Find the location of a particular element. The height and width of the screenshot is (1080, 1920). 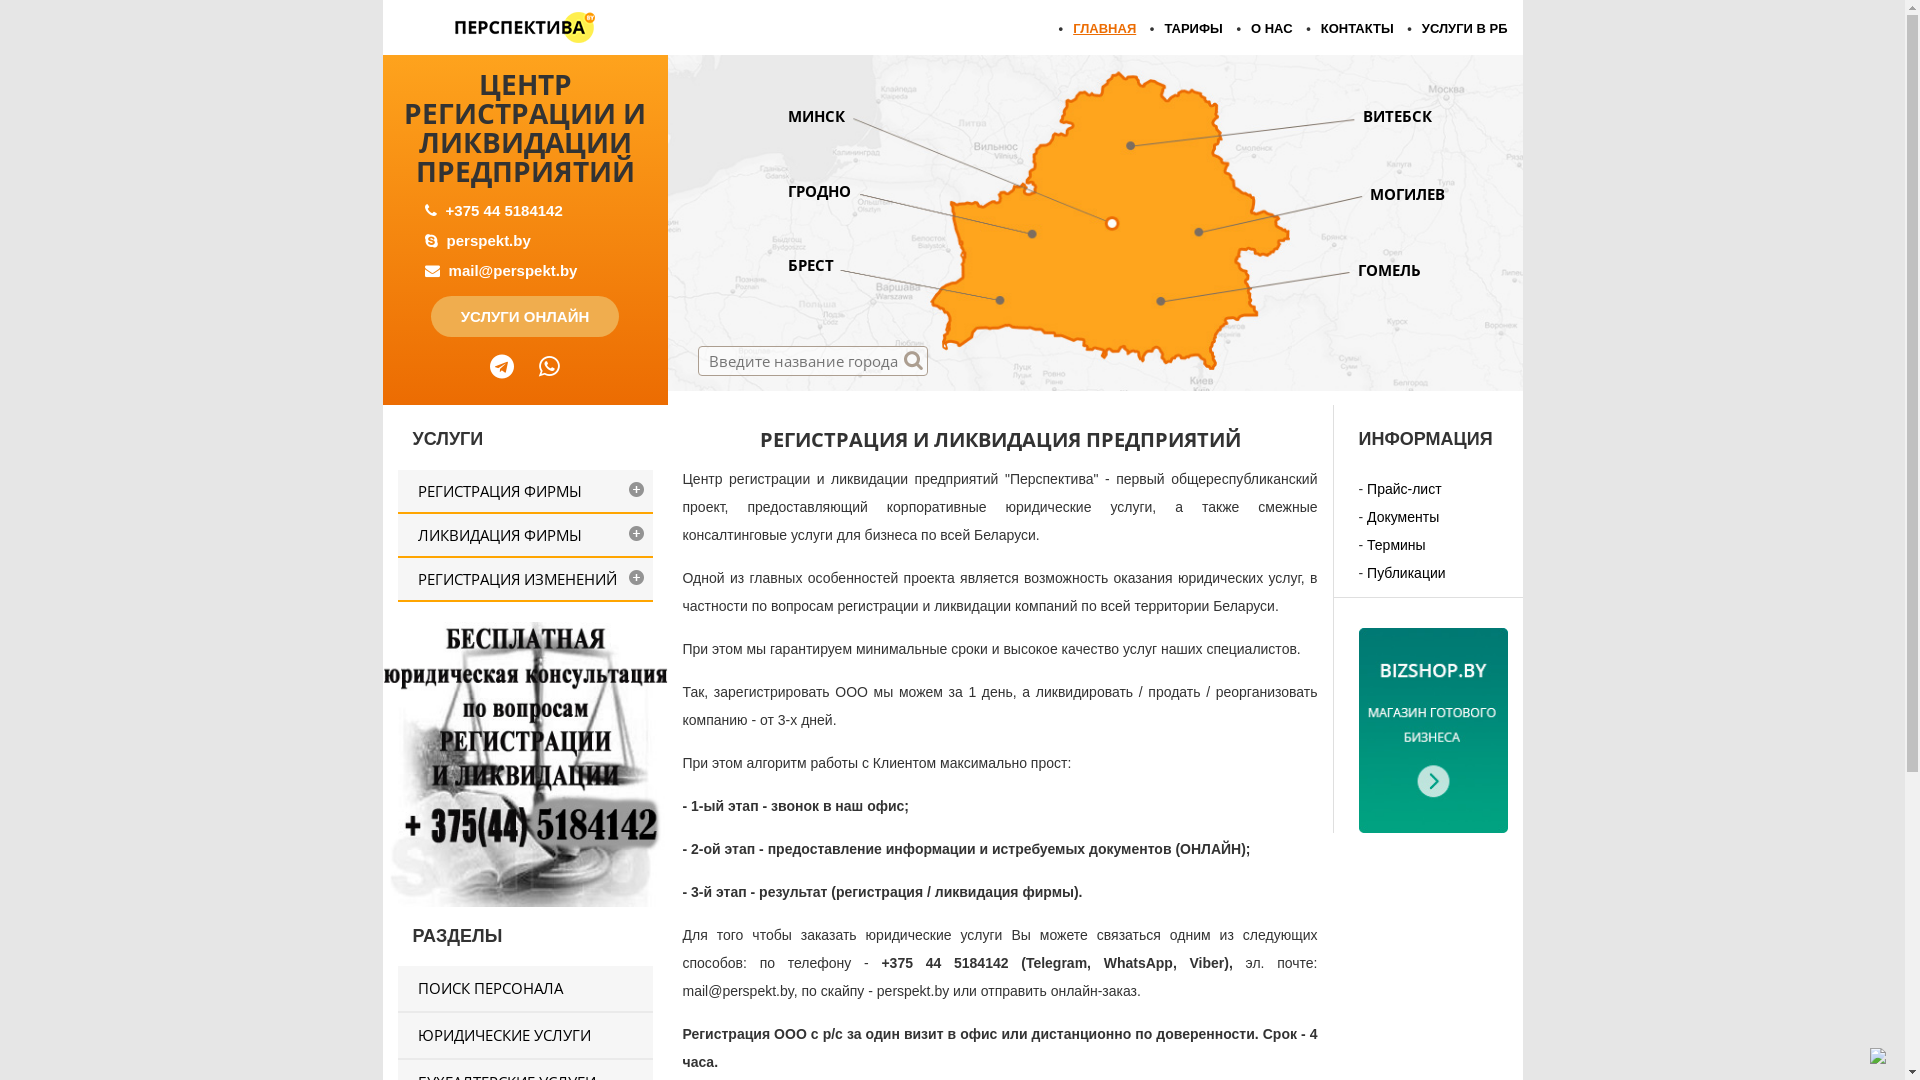

Go Top is located at coordinates (1878, 1055).